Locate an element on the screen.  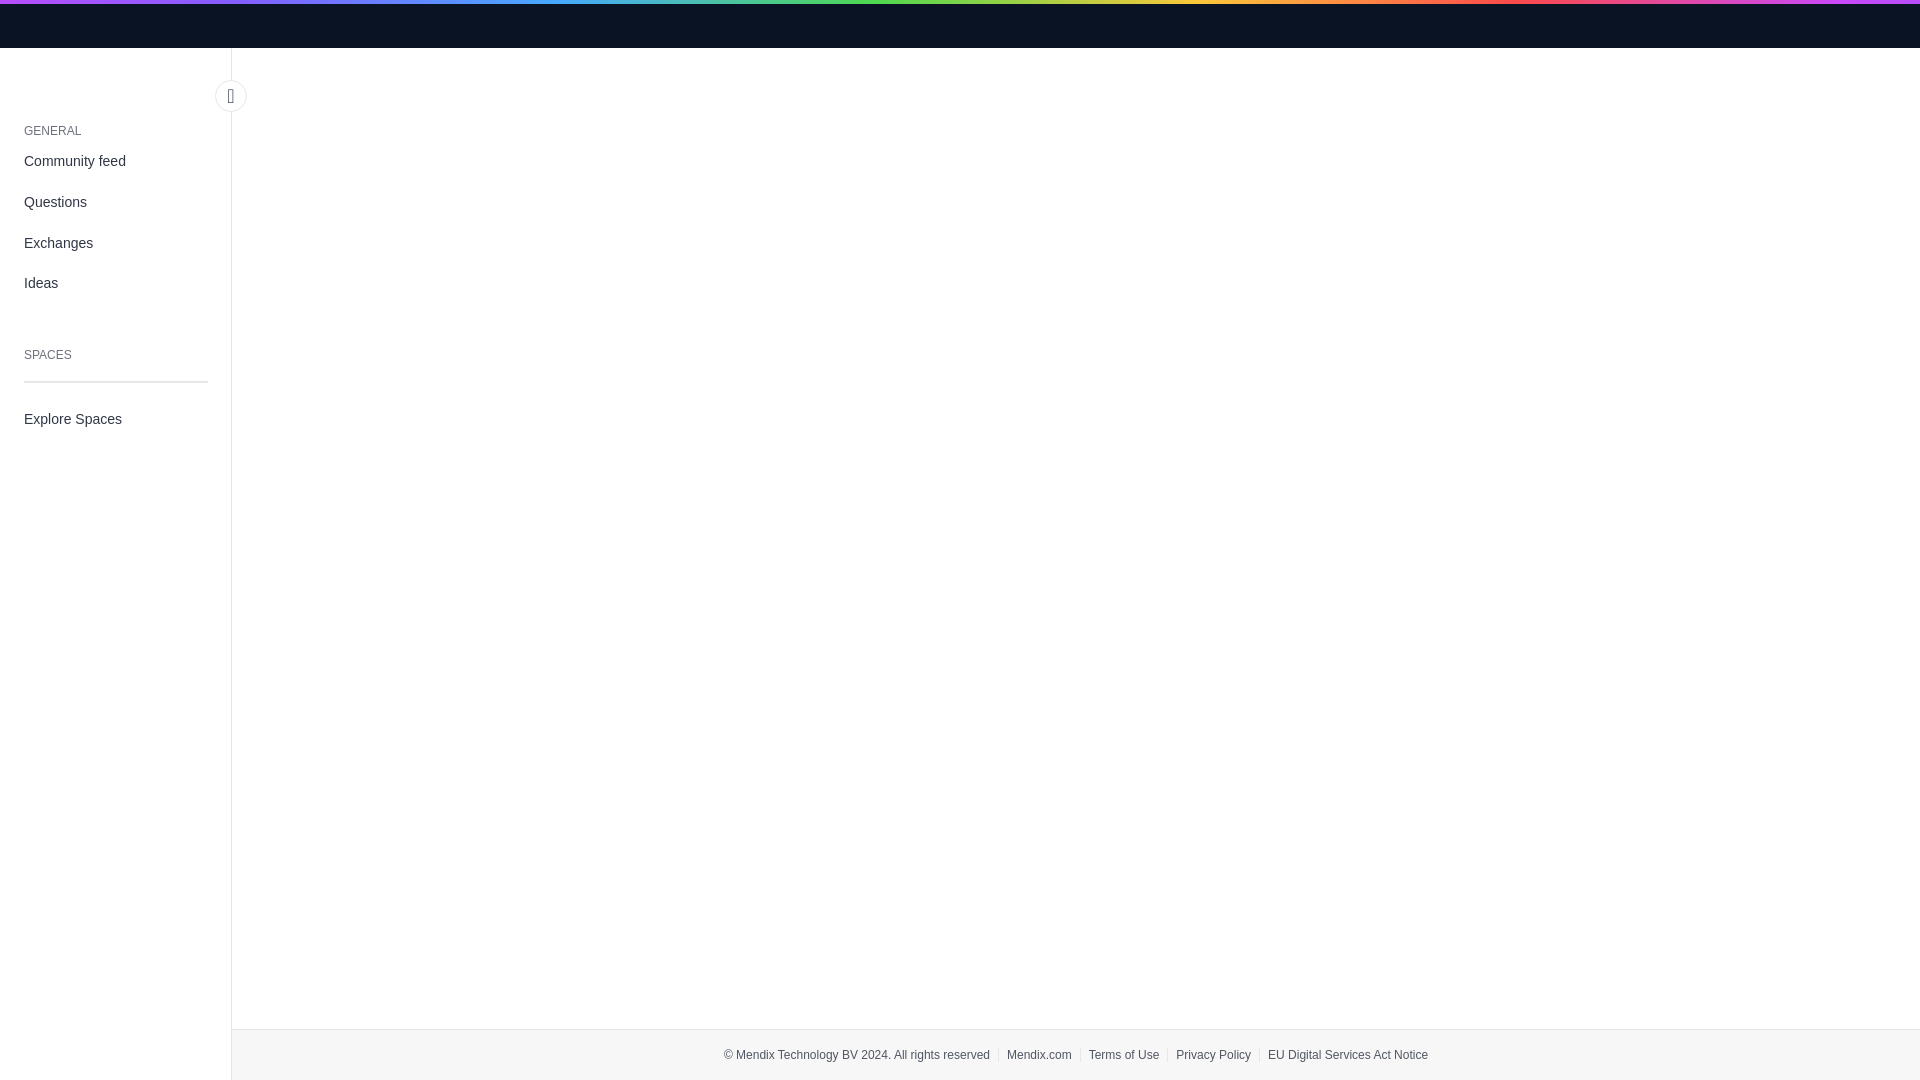
Exchanges is located at coordinates (116, 242).